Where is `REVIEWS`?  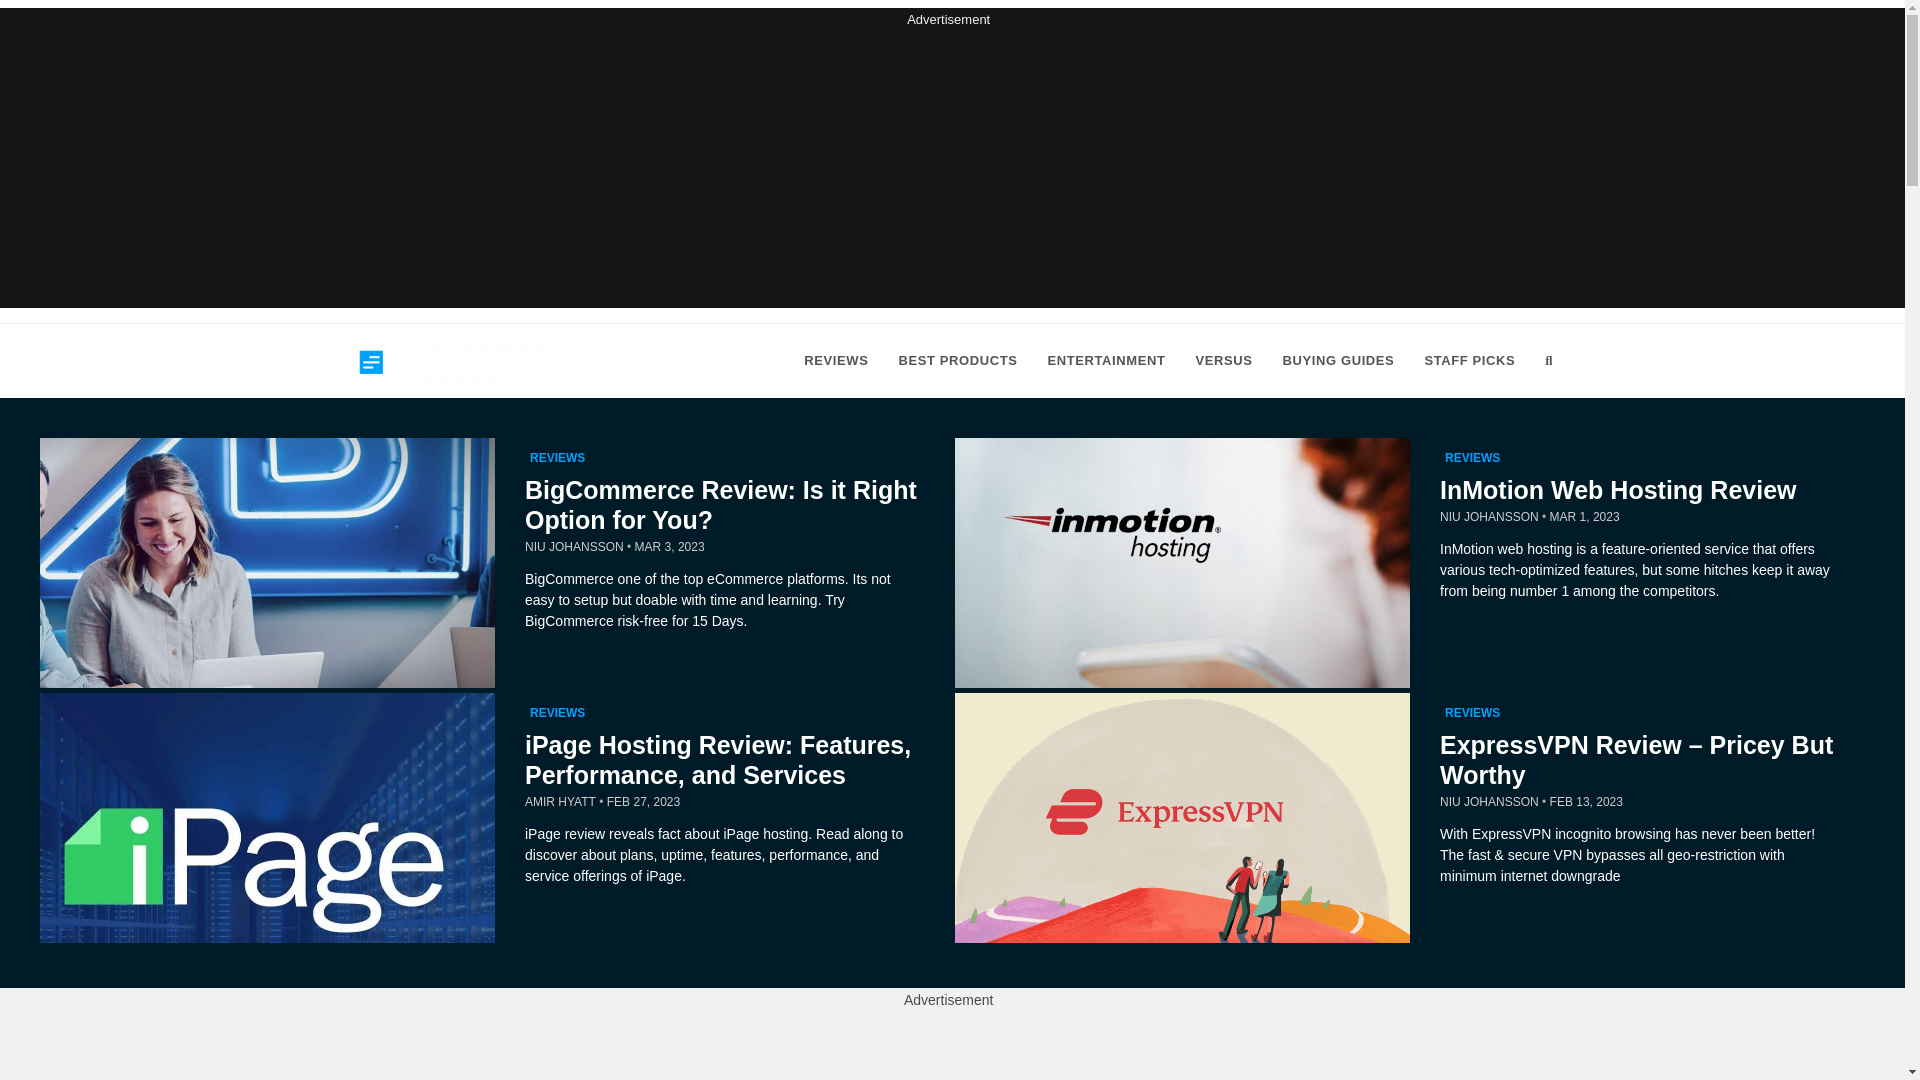
REVIEWS is located at coordinates (556, 714).